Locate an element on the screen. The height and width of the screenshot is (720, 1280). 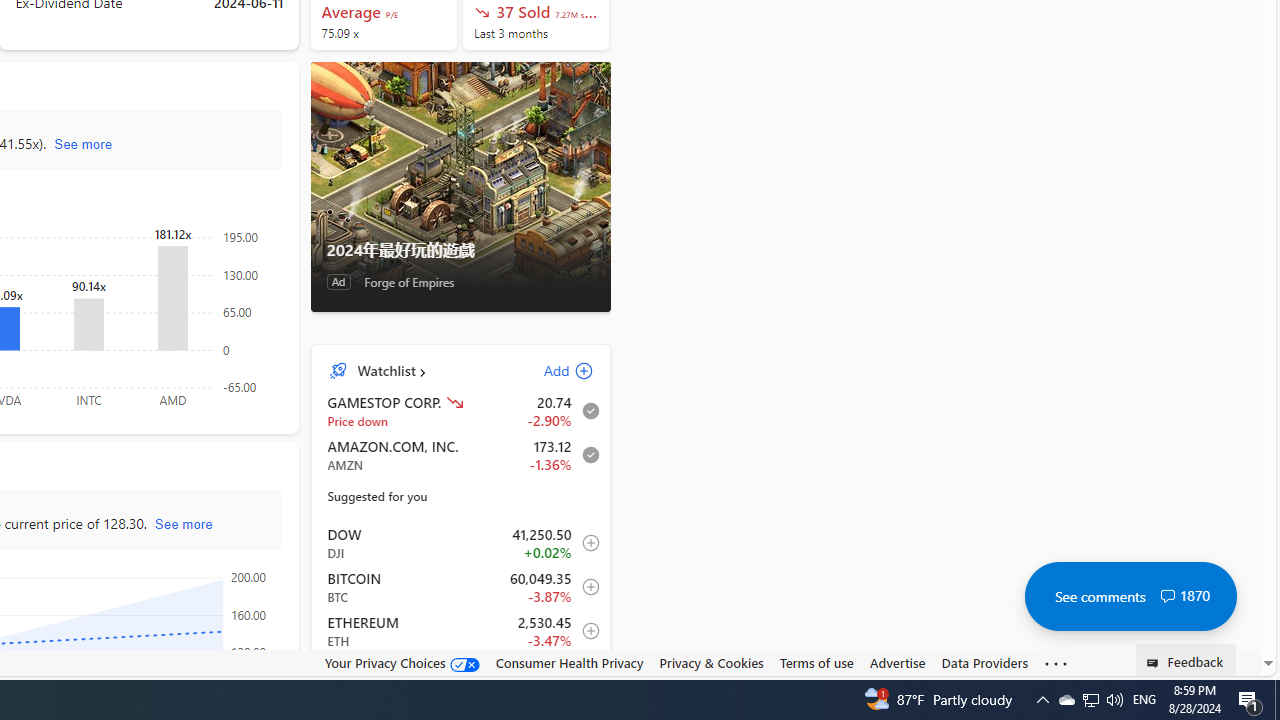
GME GAMESTOP CORP. decrease 20.74 -0.62 -2.90% itemundefined is located at coordinates (461, 410).